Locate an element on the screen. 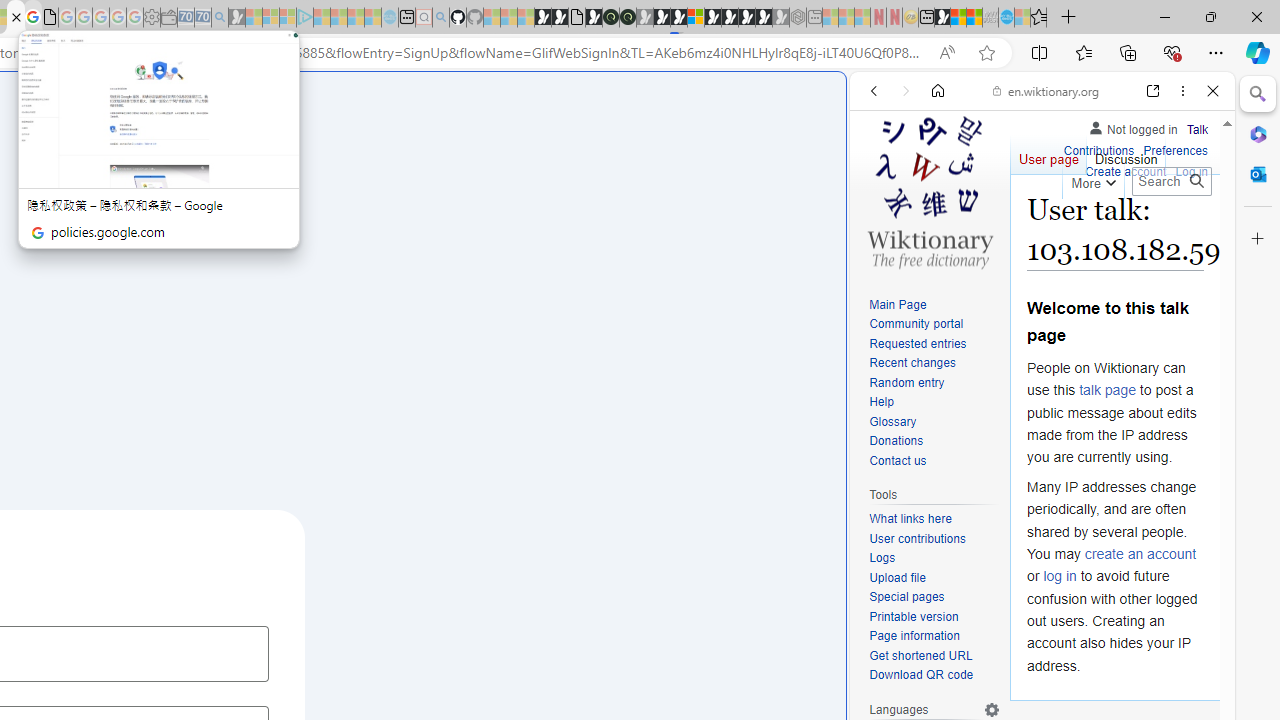 This screenshot has width=1280, height=720. Glossary is located at coordinates (934, 422).